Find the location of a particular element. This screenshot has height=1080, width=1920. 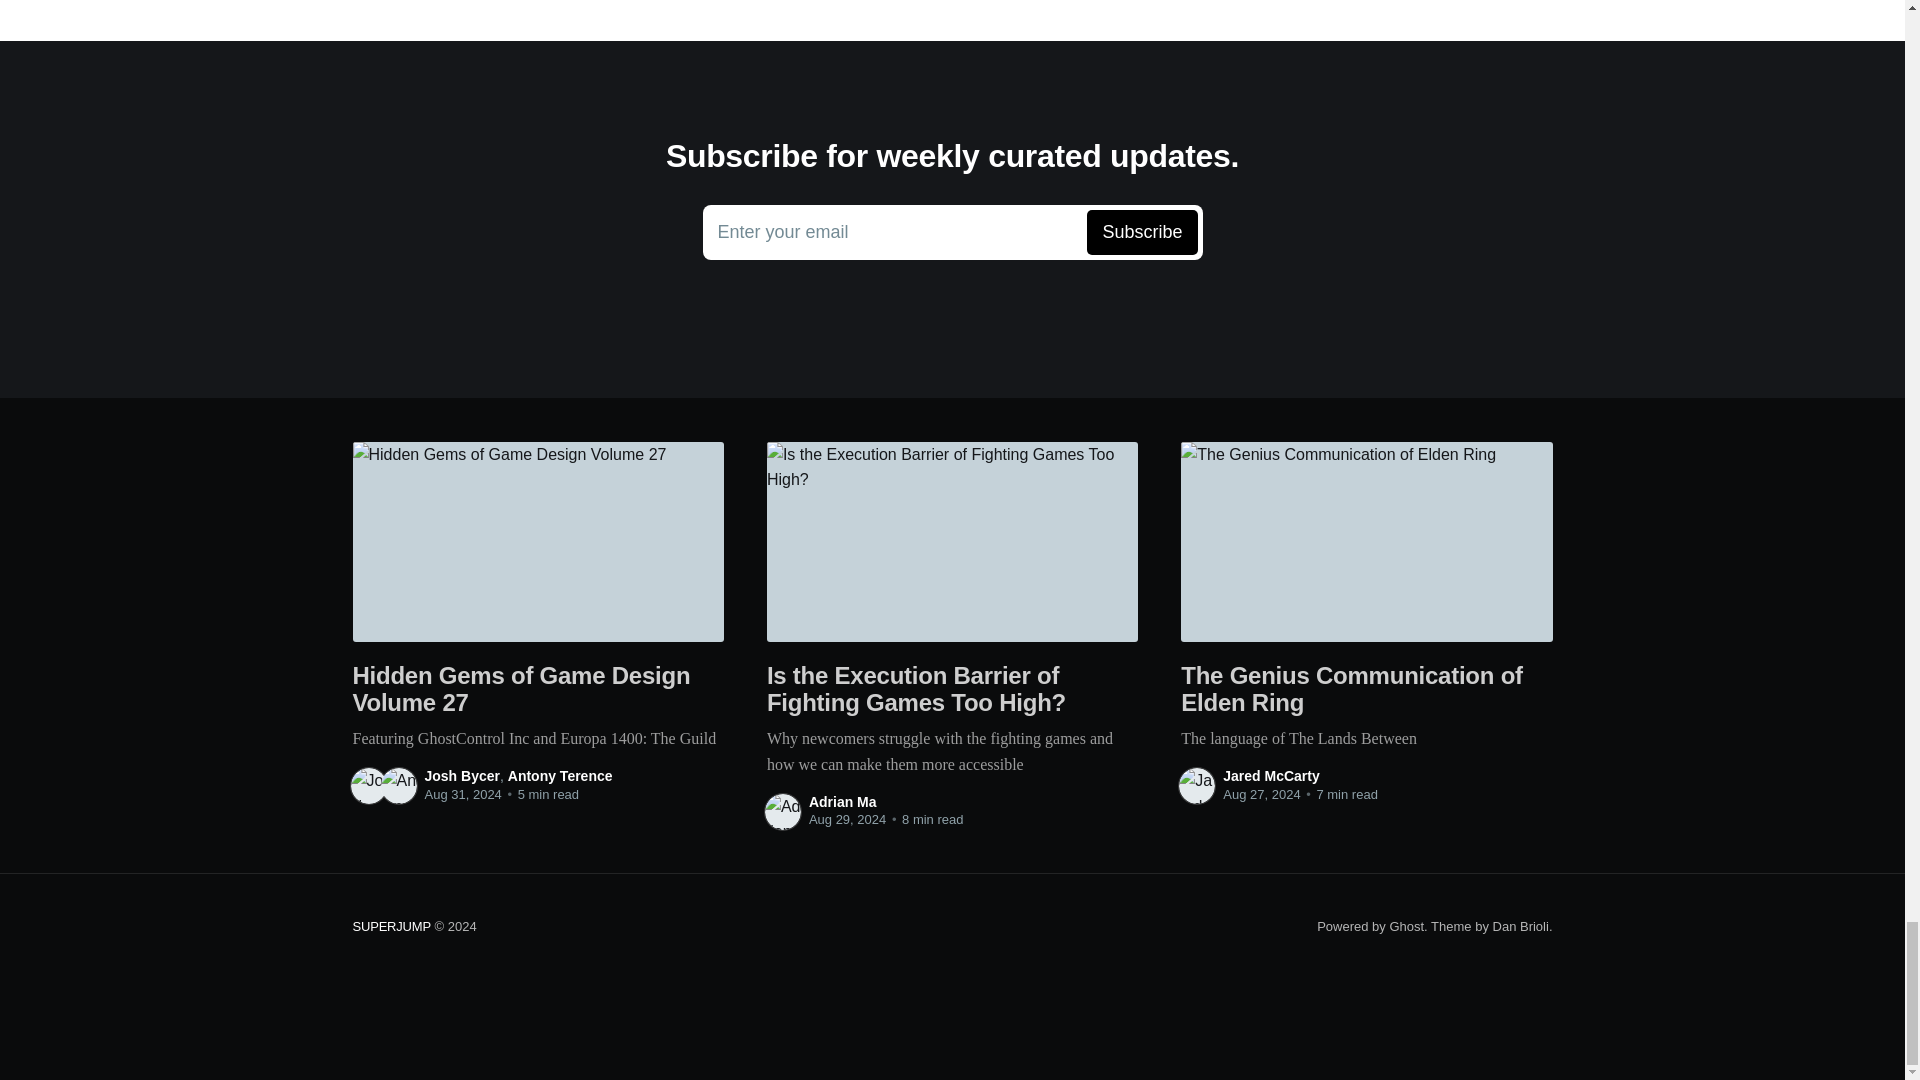

Adrian Ma is located at coordinates (1272, 776).